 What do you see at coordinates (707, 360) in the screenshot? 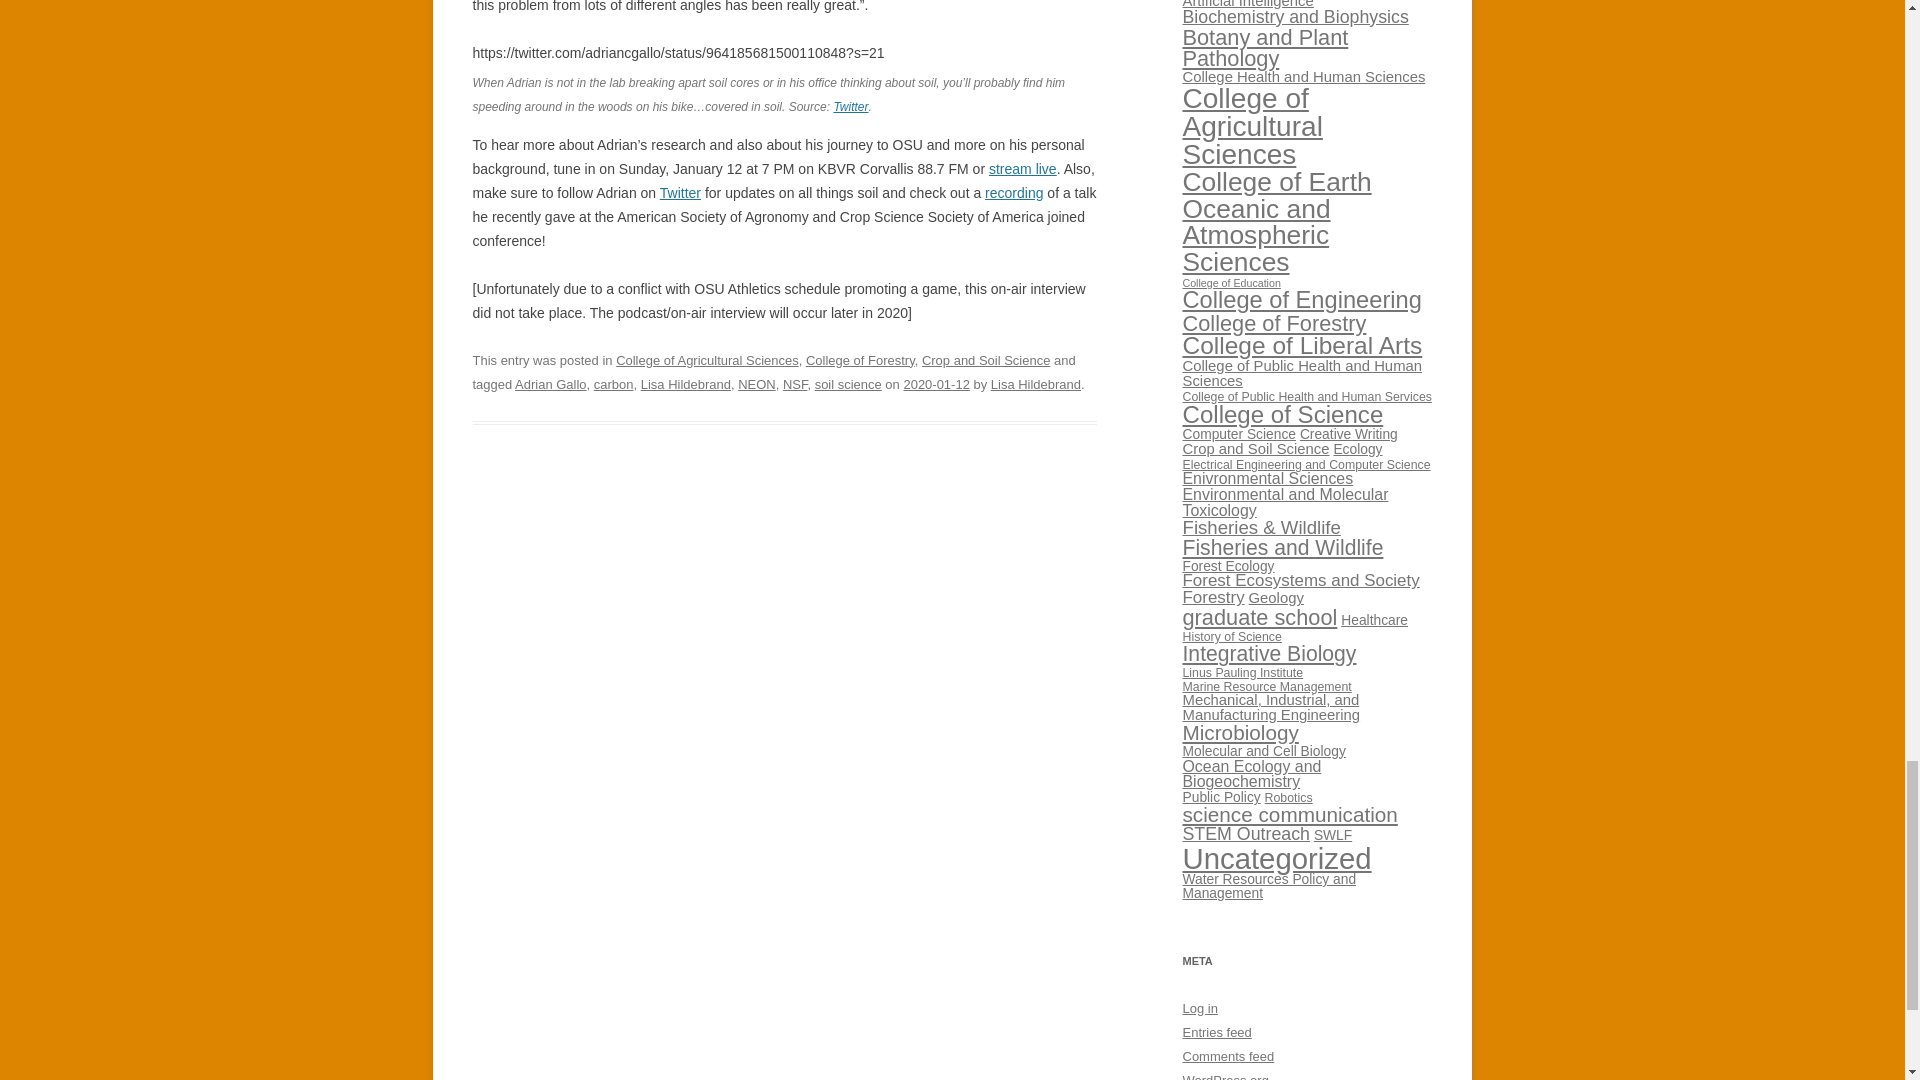
I see `College of Agricultural Sciences` at bounding box center [707, 360].